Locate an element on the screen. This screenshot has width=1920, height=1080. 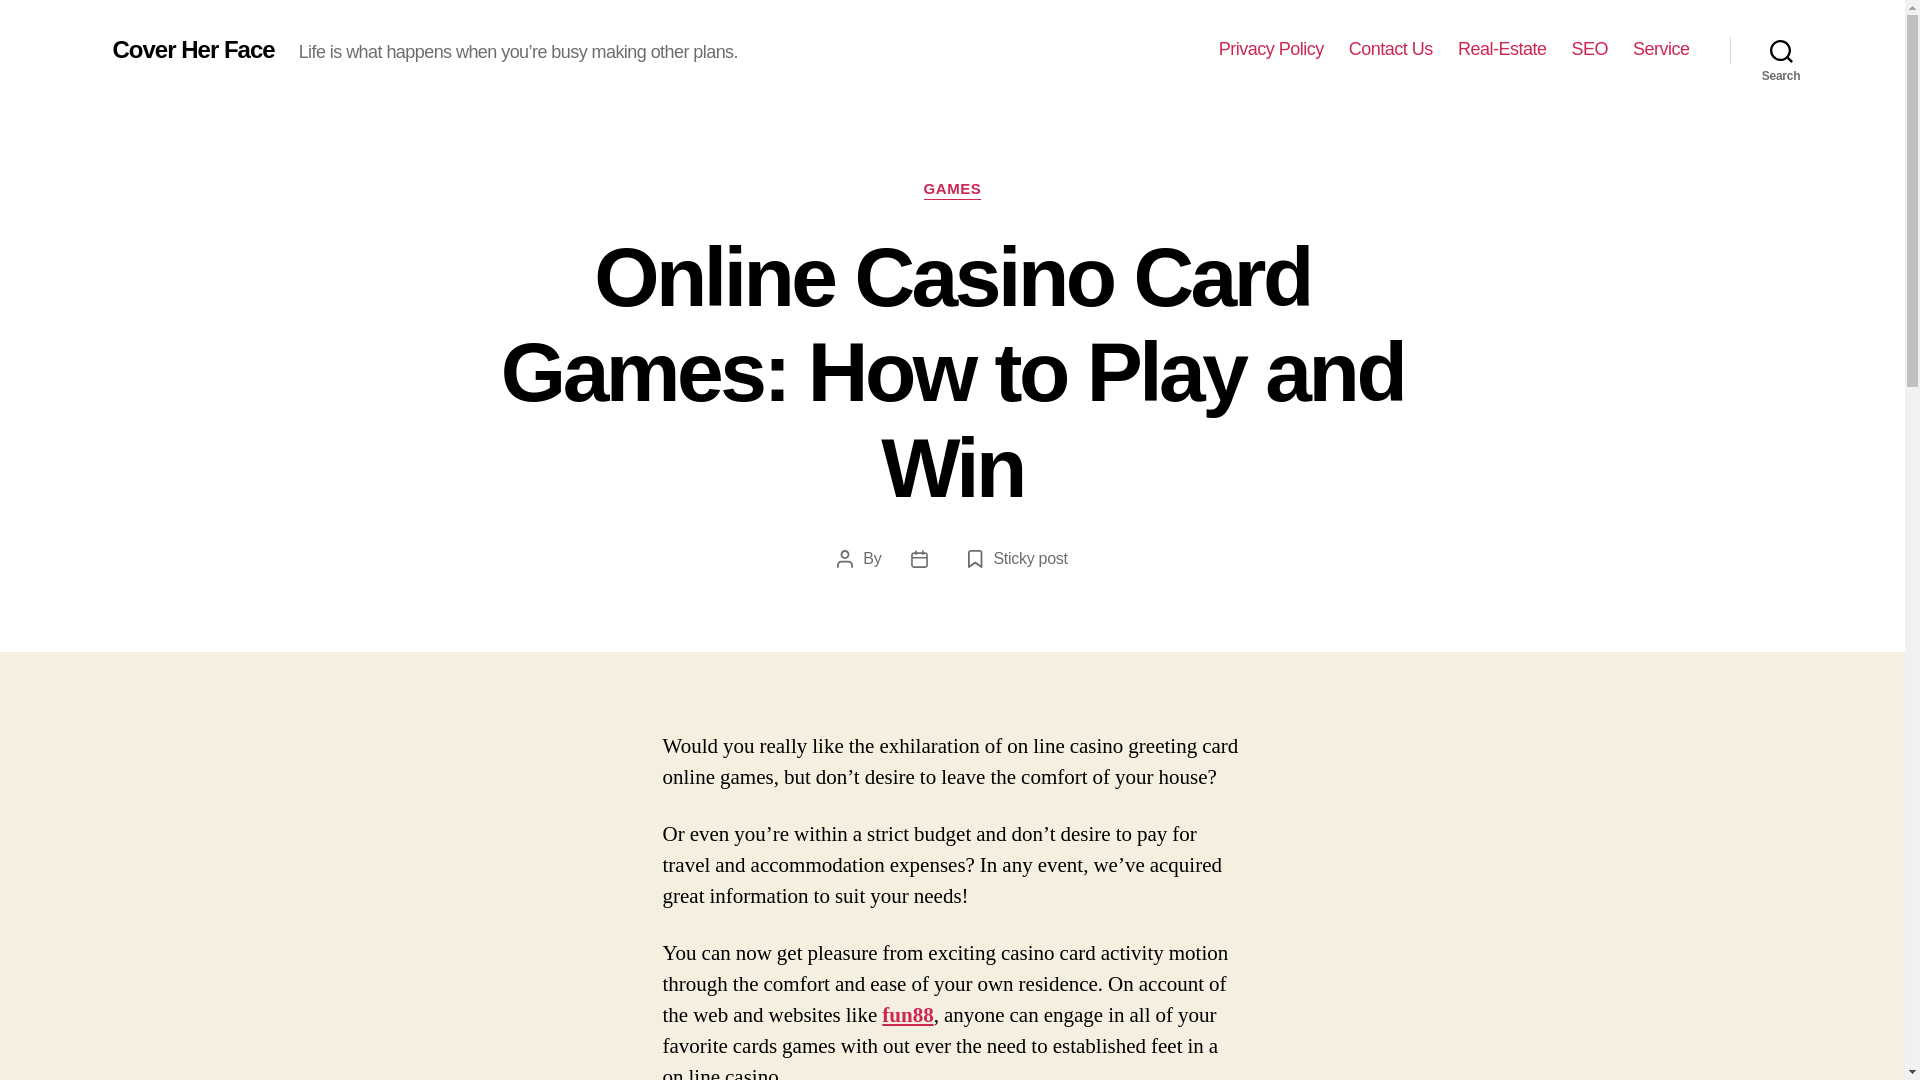
Contact Us is located at coordinates (1390, 49).